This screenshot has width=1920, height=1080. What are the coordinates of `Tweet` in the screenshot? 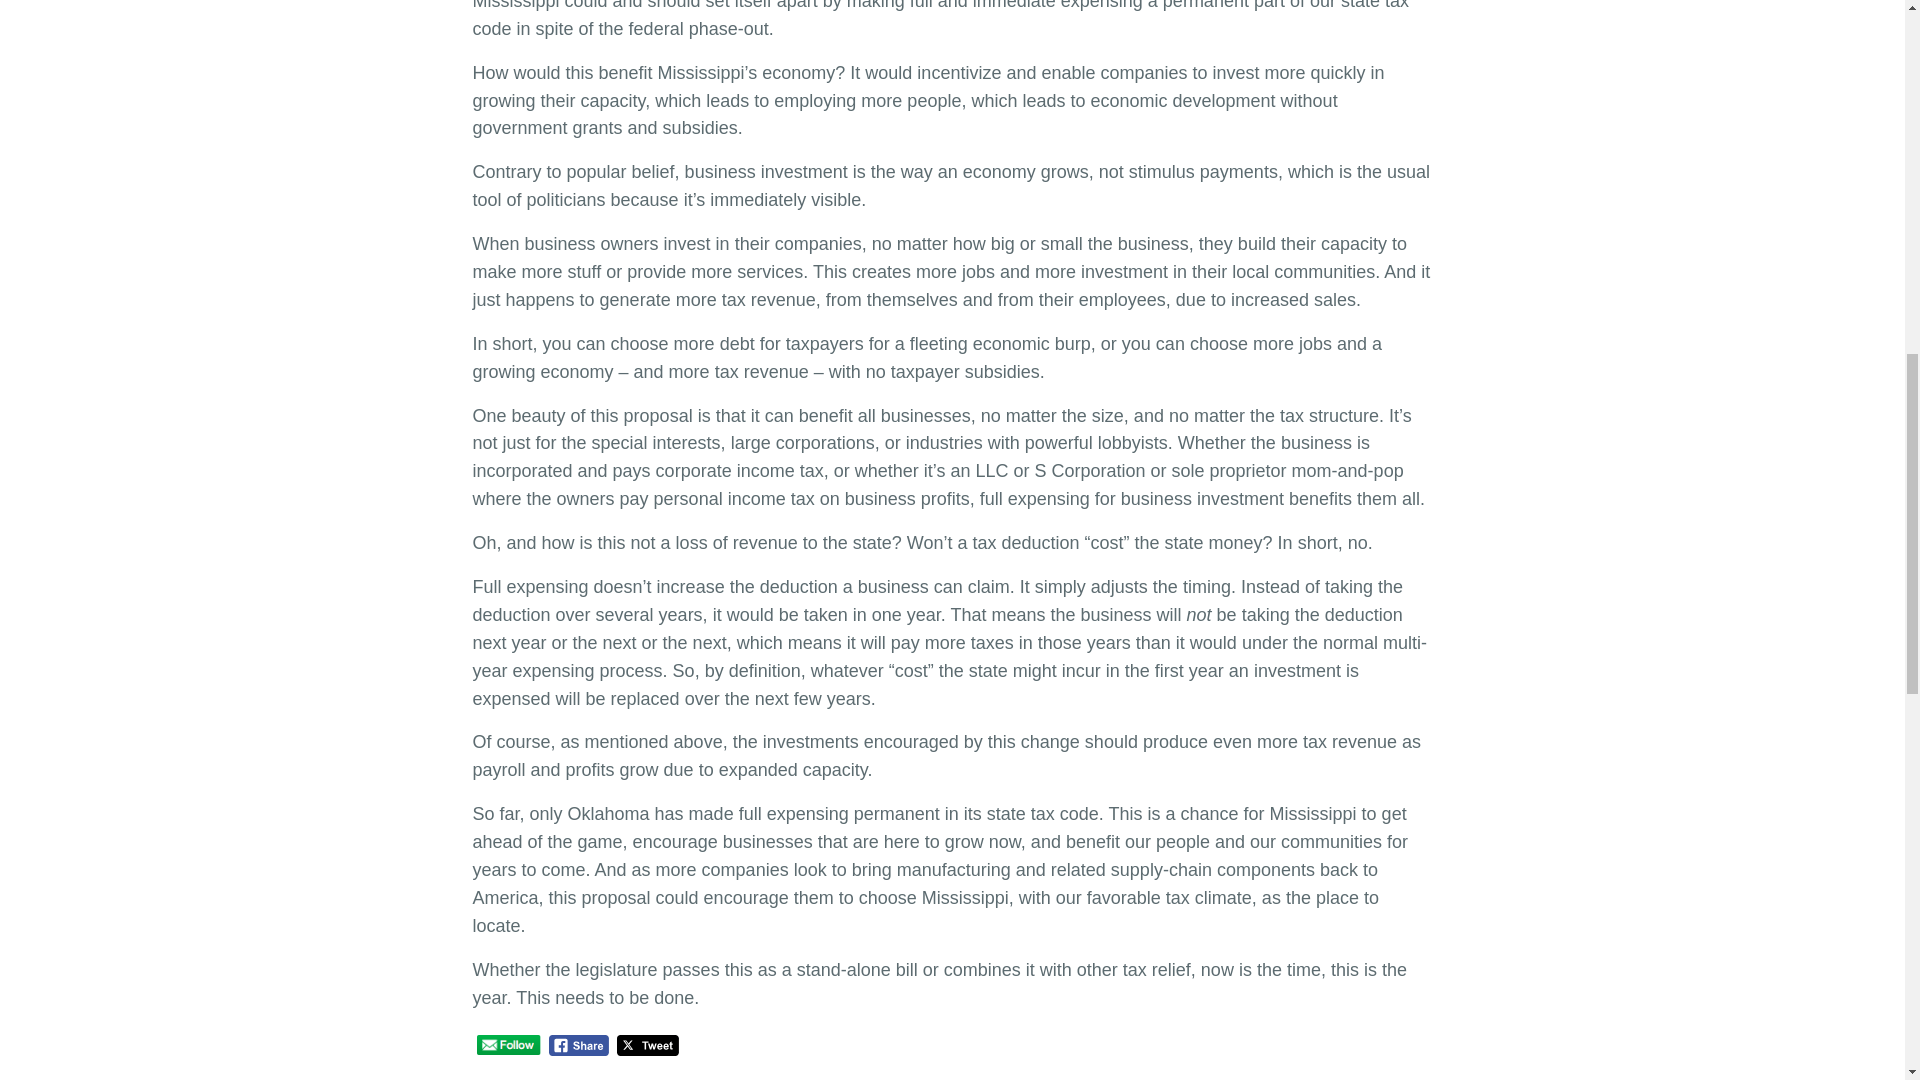 It's located at (648, 1045).